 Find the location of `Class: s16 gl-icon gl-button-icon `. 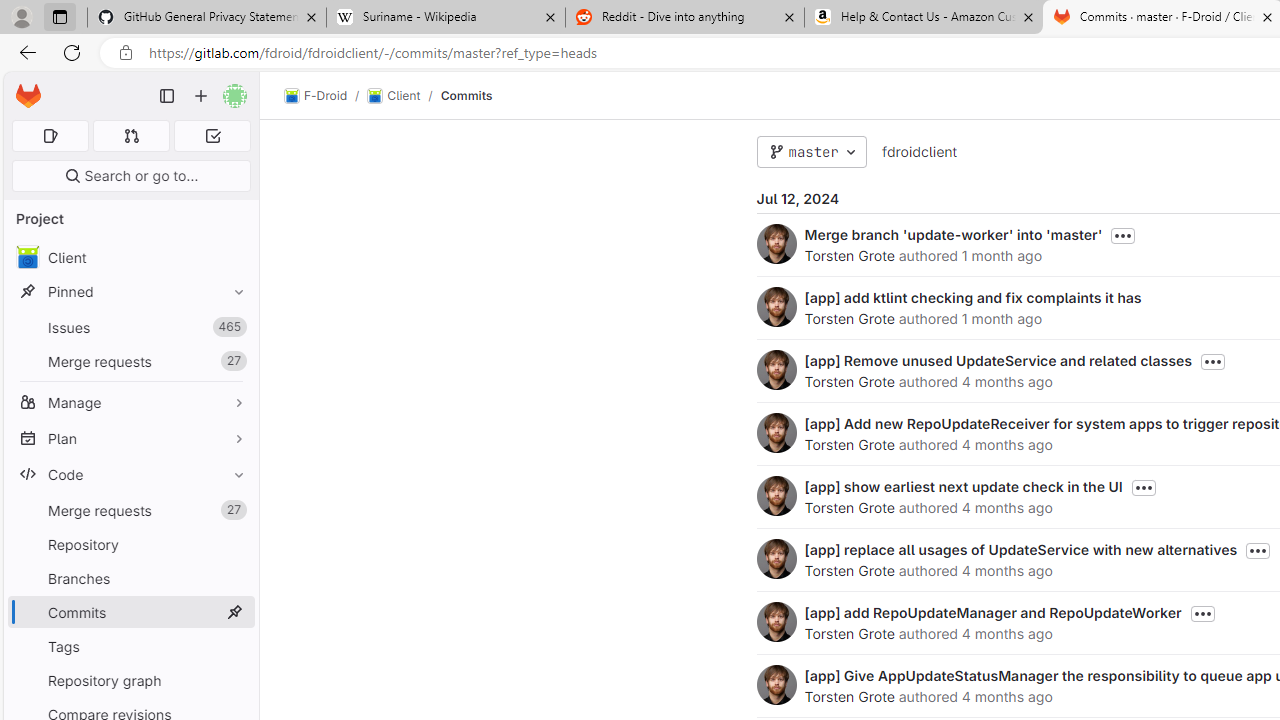

Class: s16 gl-icon gl-button-icon  is located at coordinates (1202, 614).